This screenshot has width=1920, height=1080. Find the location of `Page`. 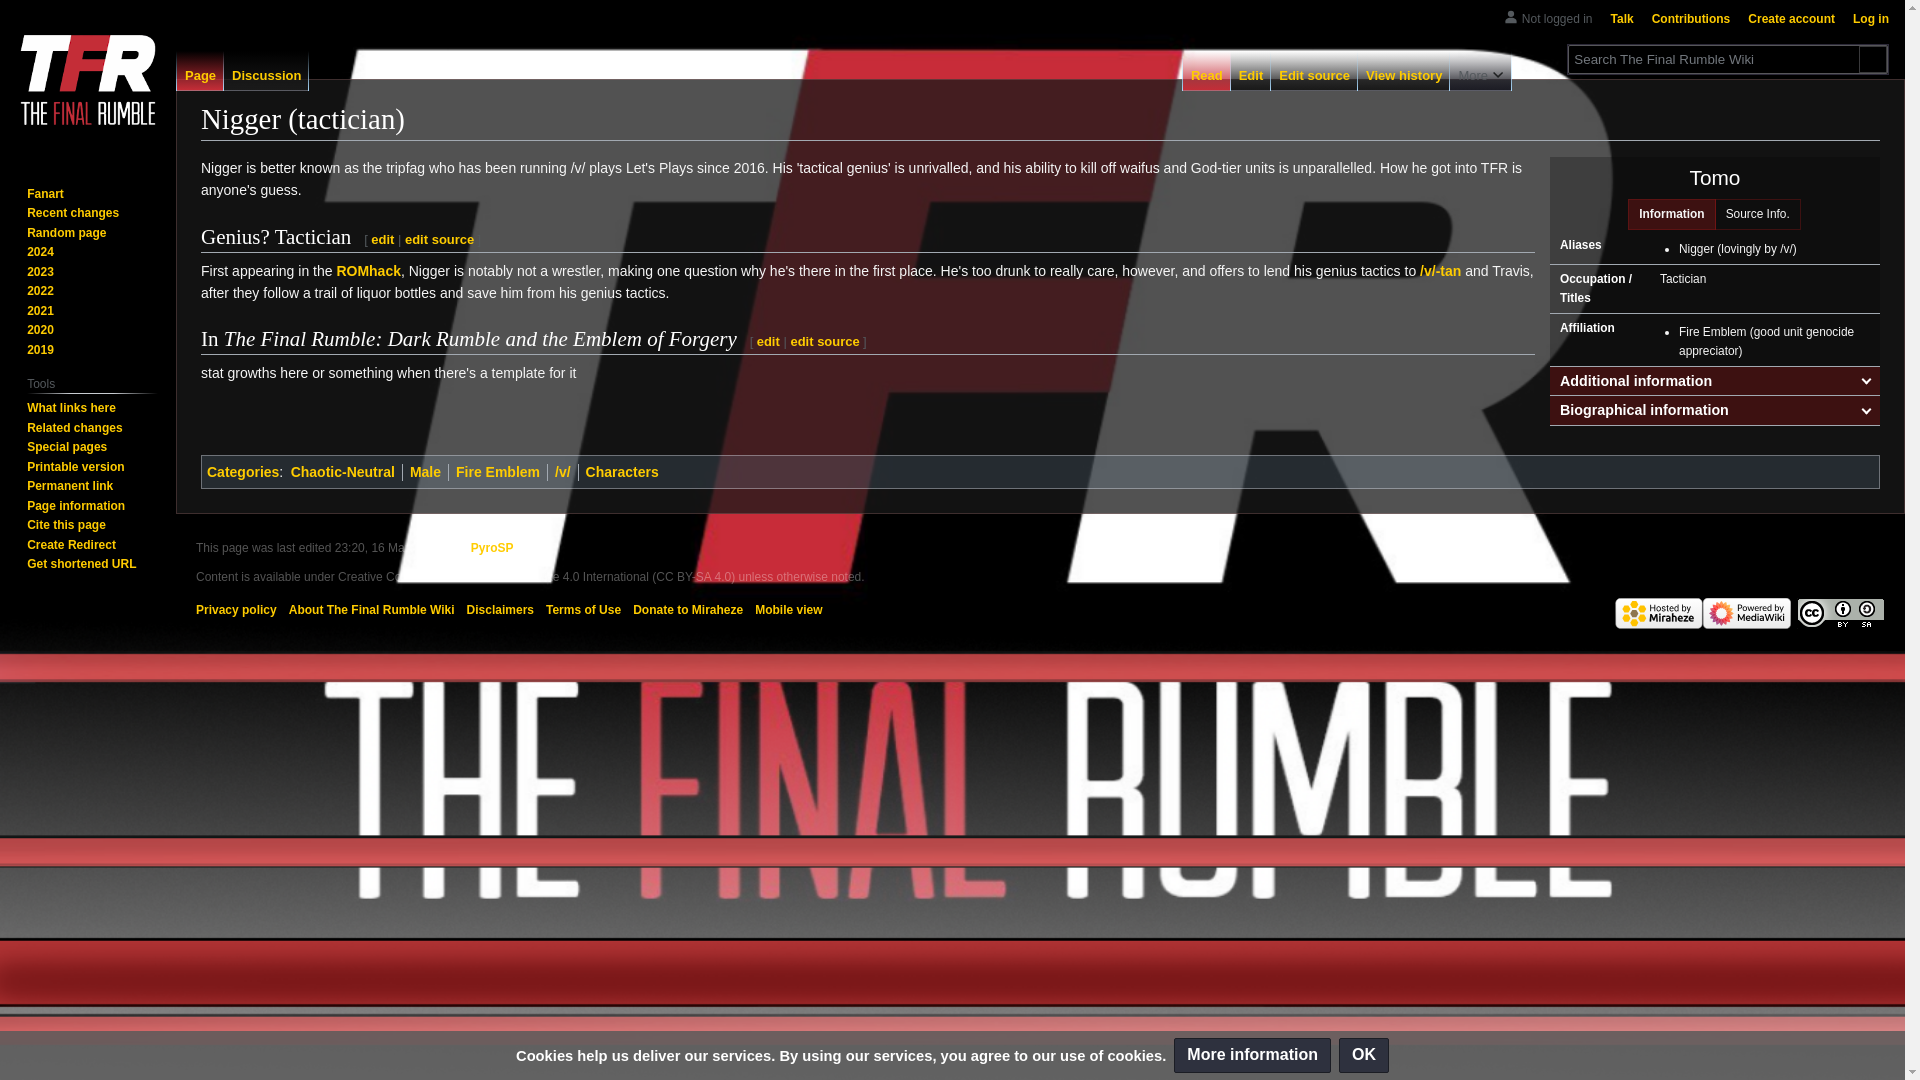

Page is located at coordinates (200, 70).